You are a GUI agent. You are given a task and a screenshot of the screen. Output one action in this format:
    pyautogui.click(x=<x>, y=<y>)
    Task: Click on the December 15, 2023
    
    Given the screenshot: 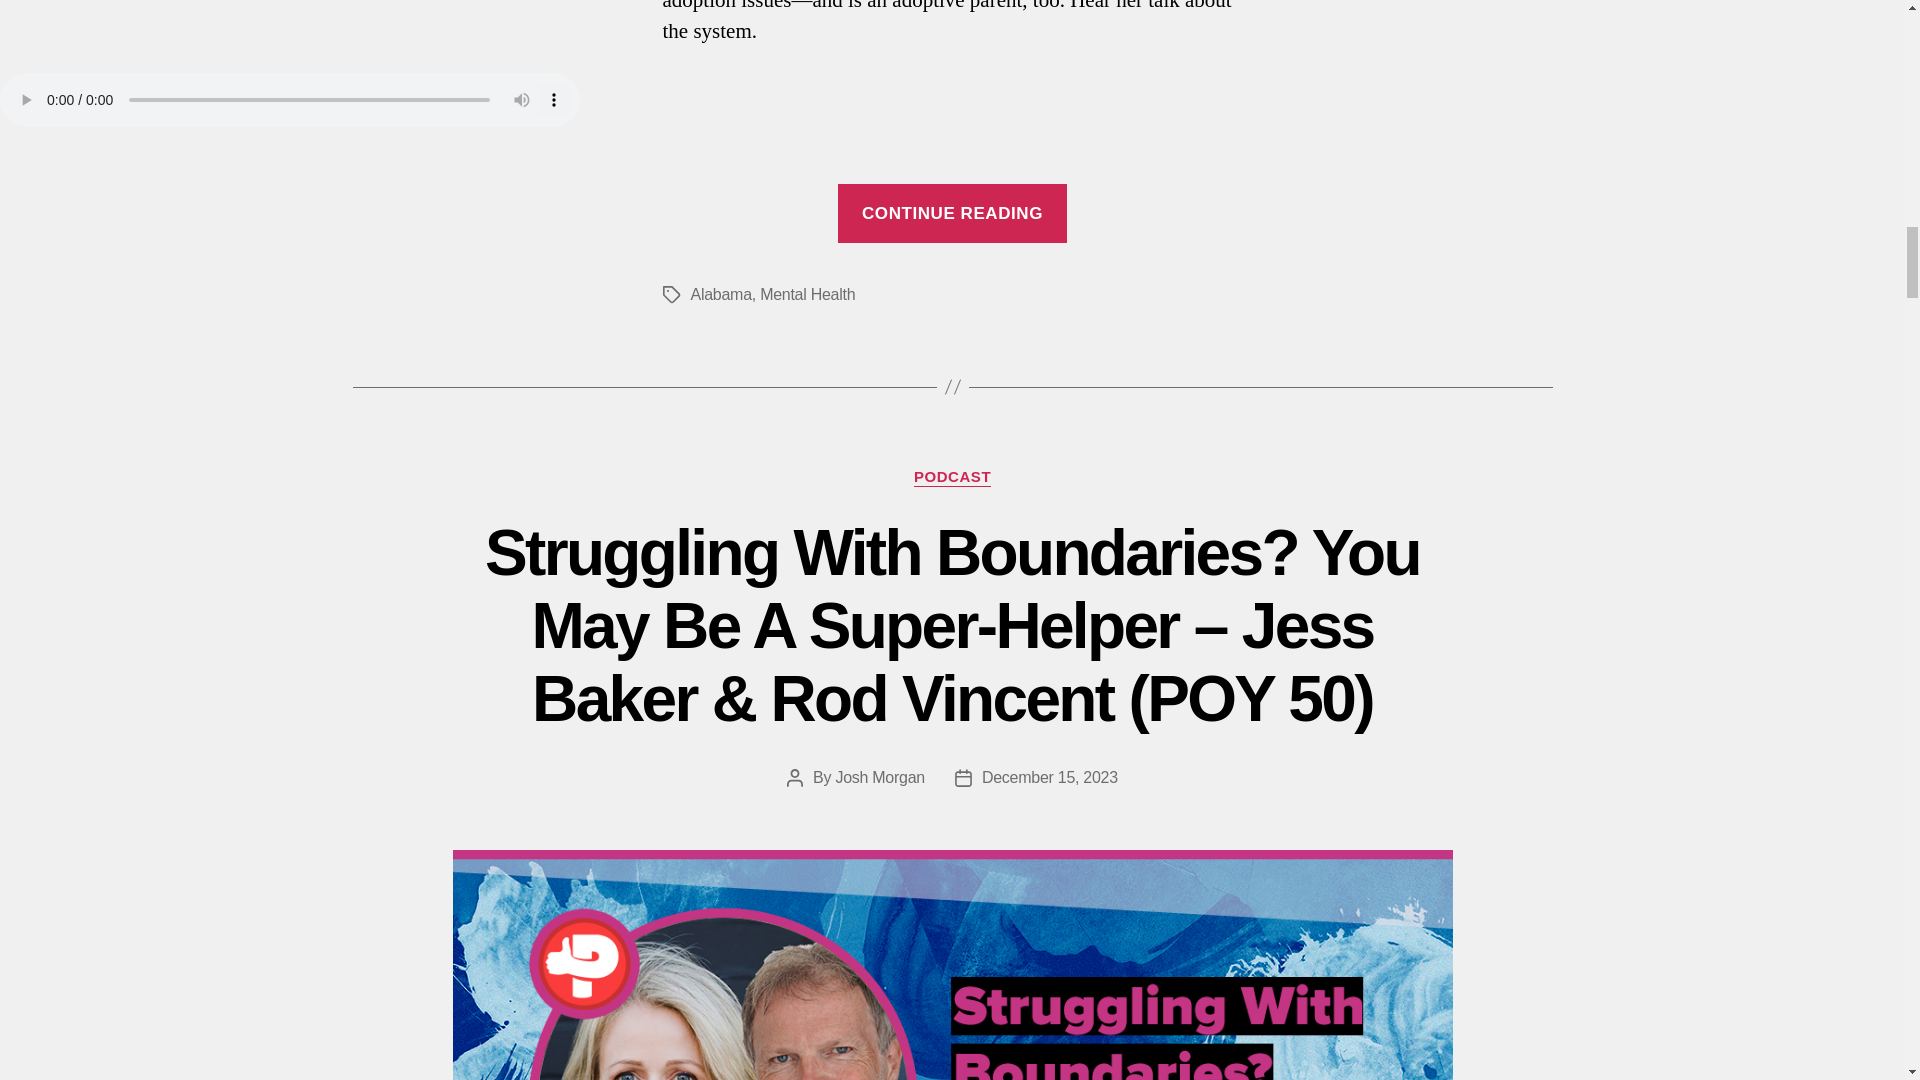 What is the action you would take?
    pyautogui.click(x=1049, y=777)
    